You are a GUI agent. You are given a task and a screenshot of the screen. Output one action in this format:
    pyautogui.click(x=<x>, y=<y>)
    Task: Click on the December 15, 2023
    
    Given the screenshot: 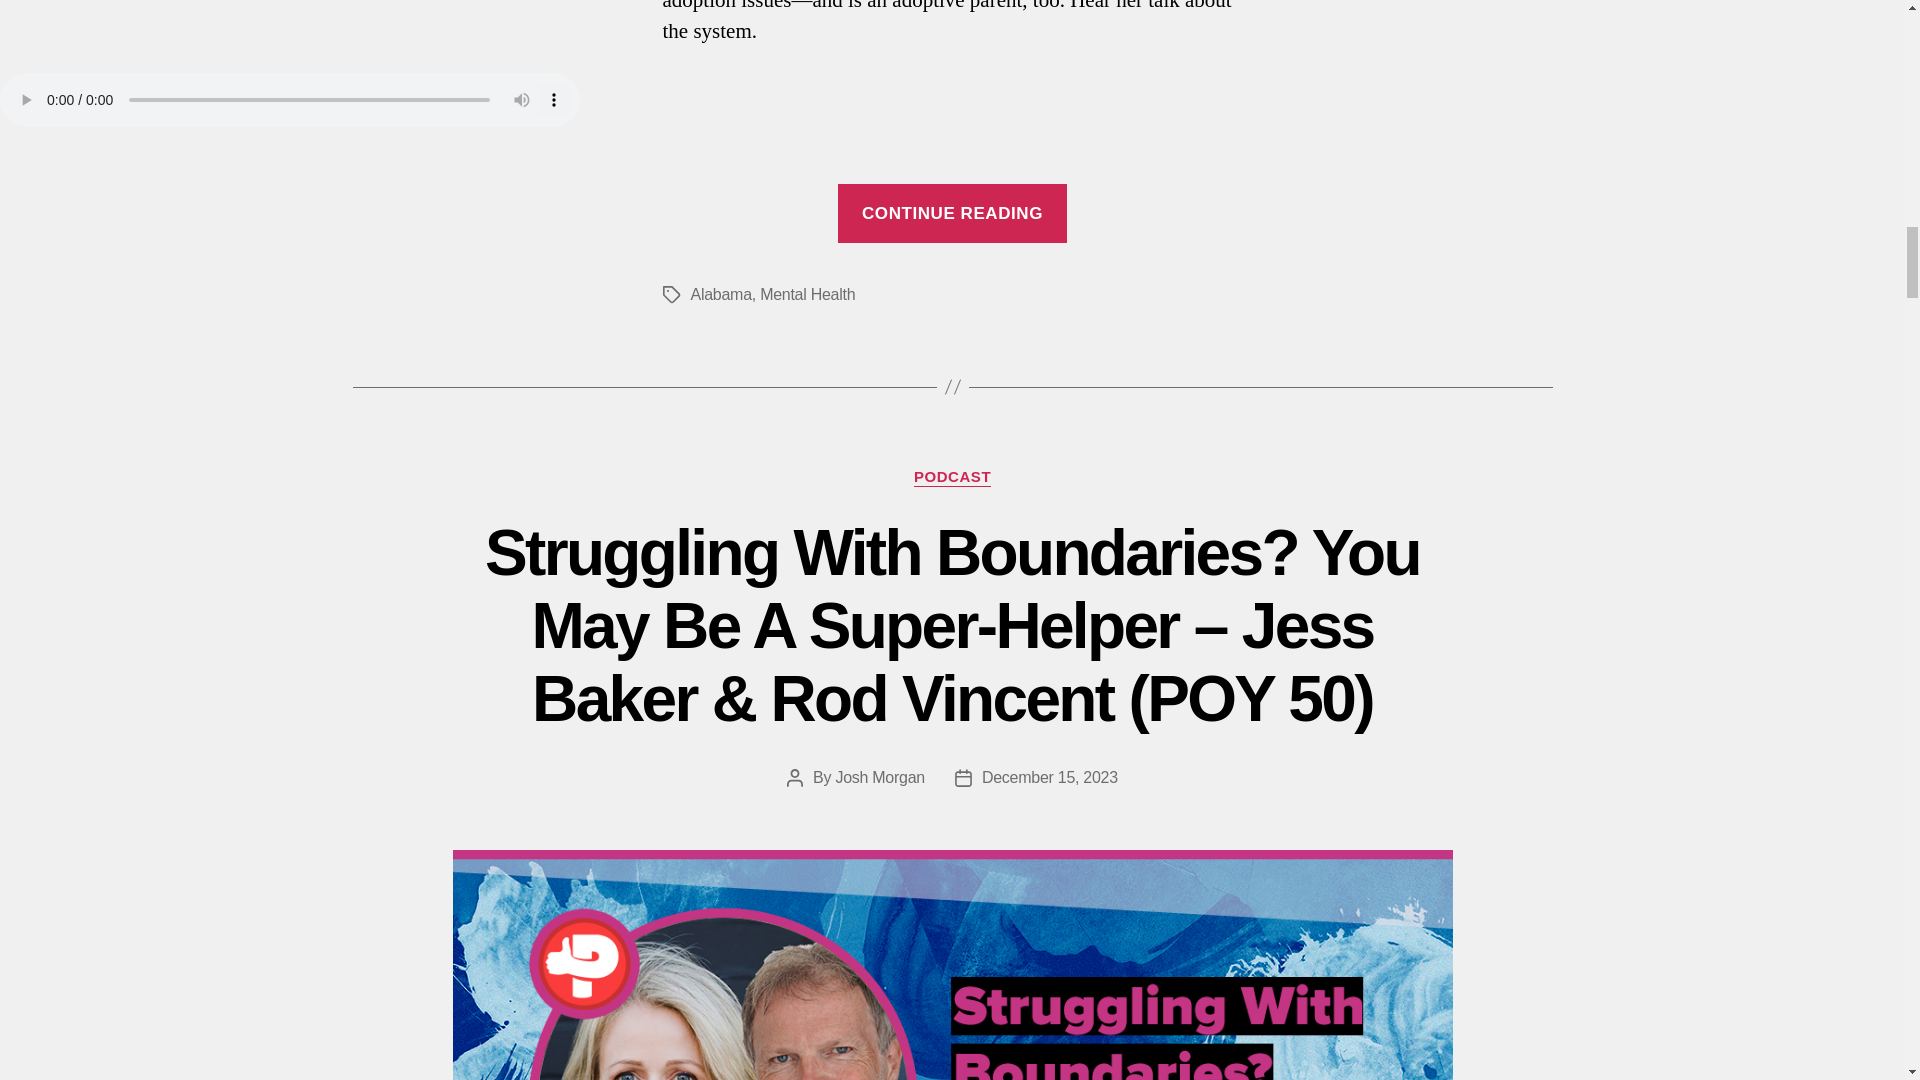 What is the action you would take?
    pyautogui.click(x=1049, y=777)
    